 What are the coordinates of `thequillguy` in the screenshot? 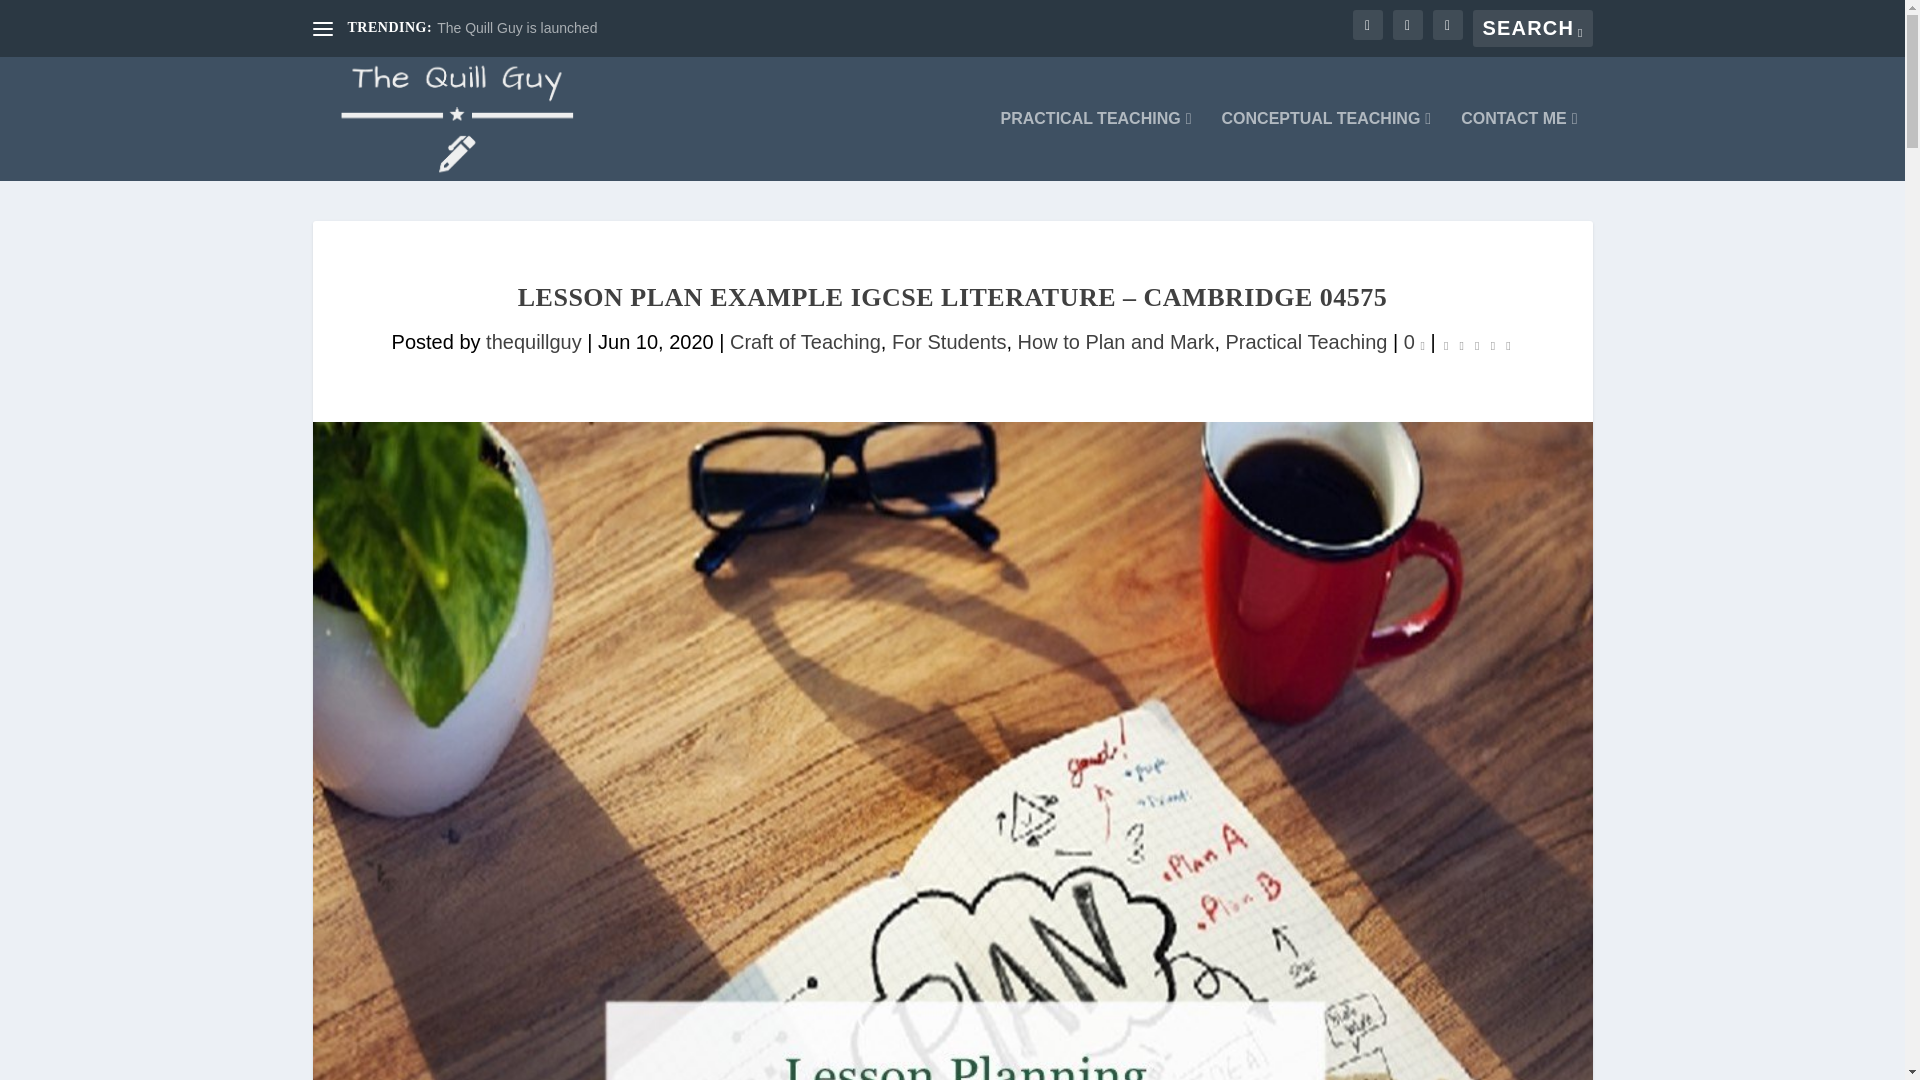 It's located at (533, 342).